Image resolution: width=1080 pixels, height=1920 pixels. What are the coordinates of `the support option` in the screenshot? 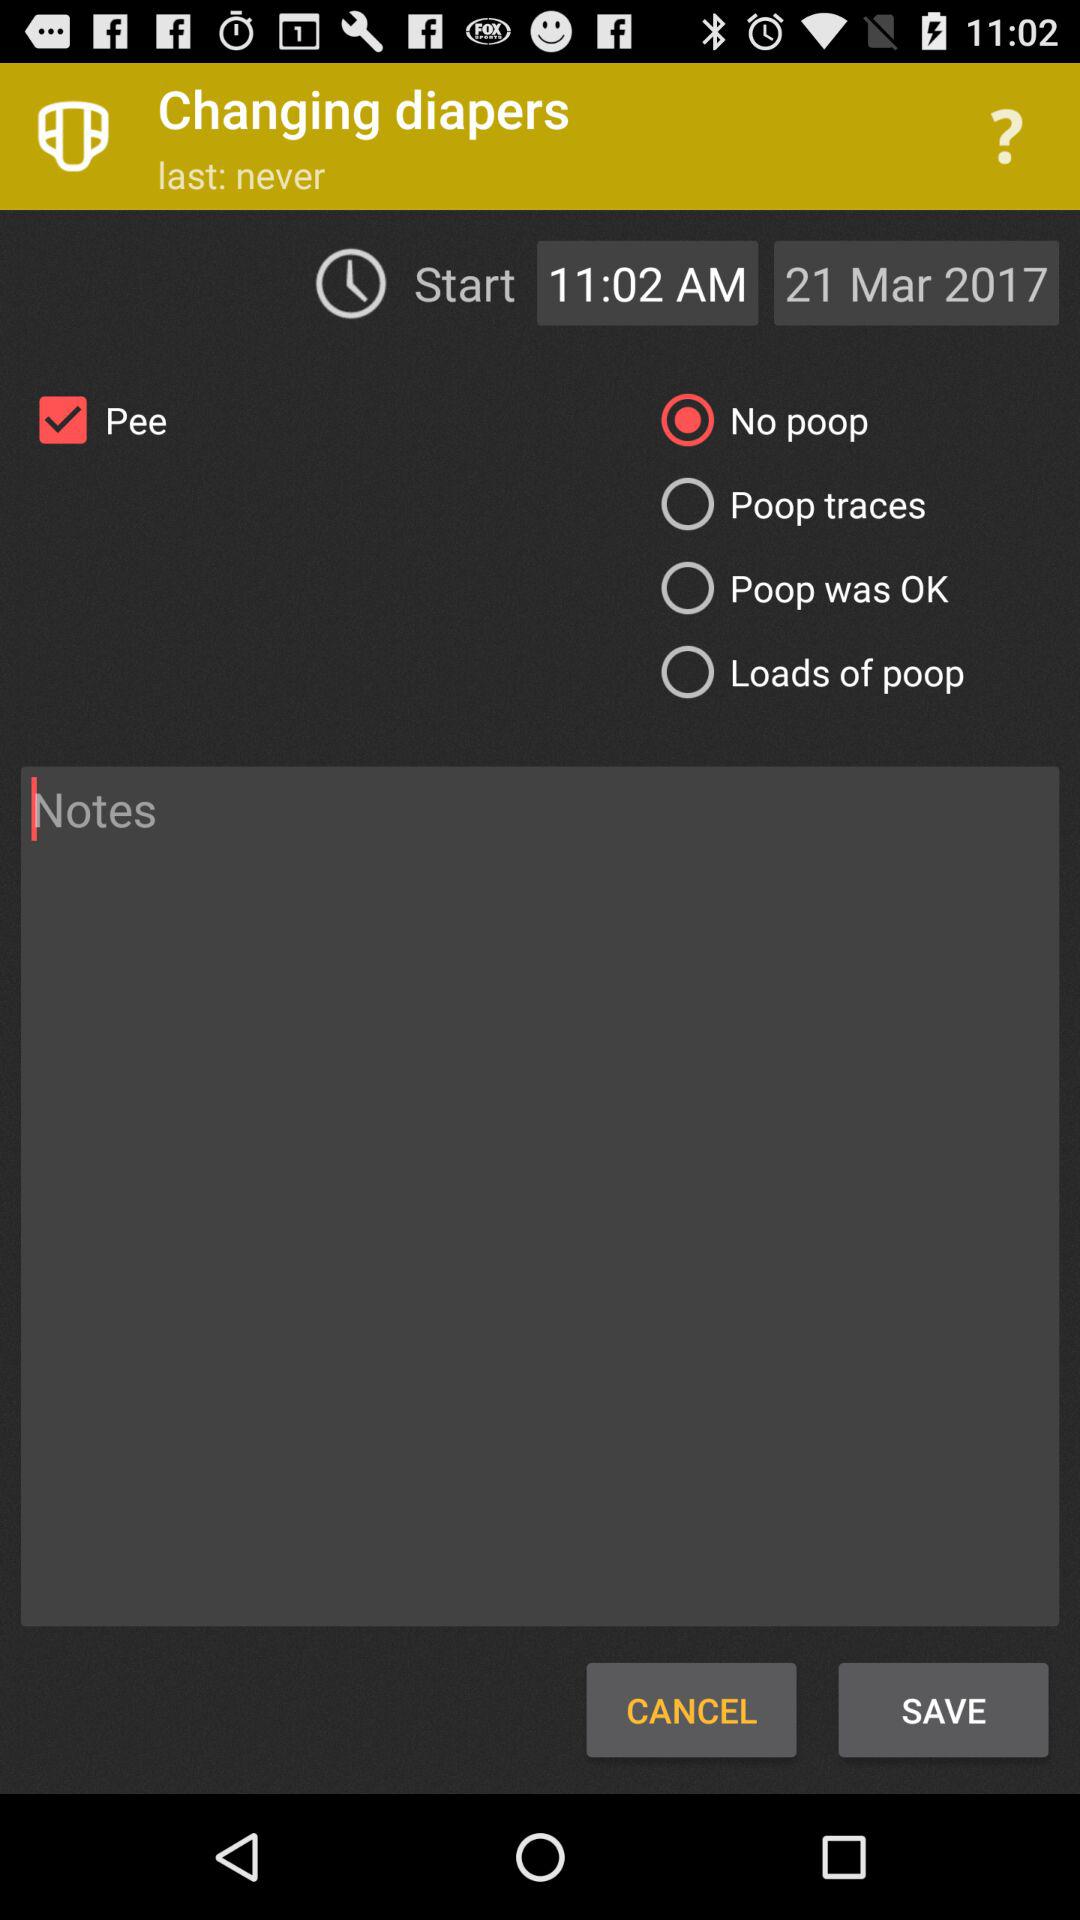 It's located at (1006, 136).